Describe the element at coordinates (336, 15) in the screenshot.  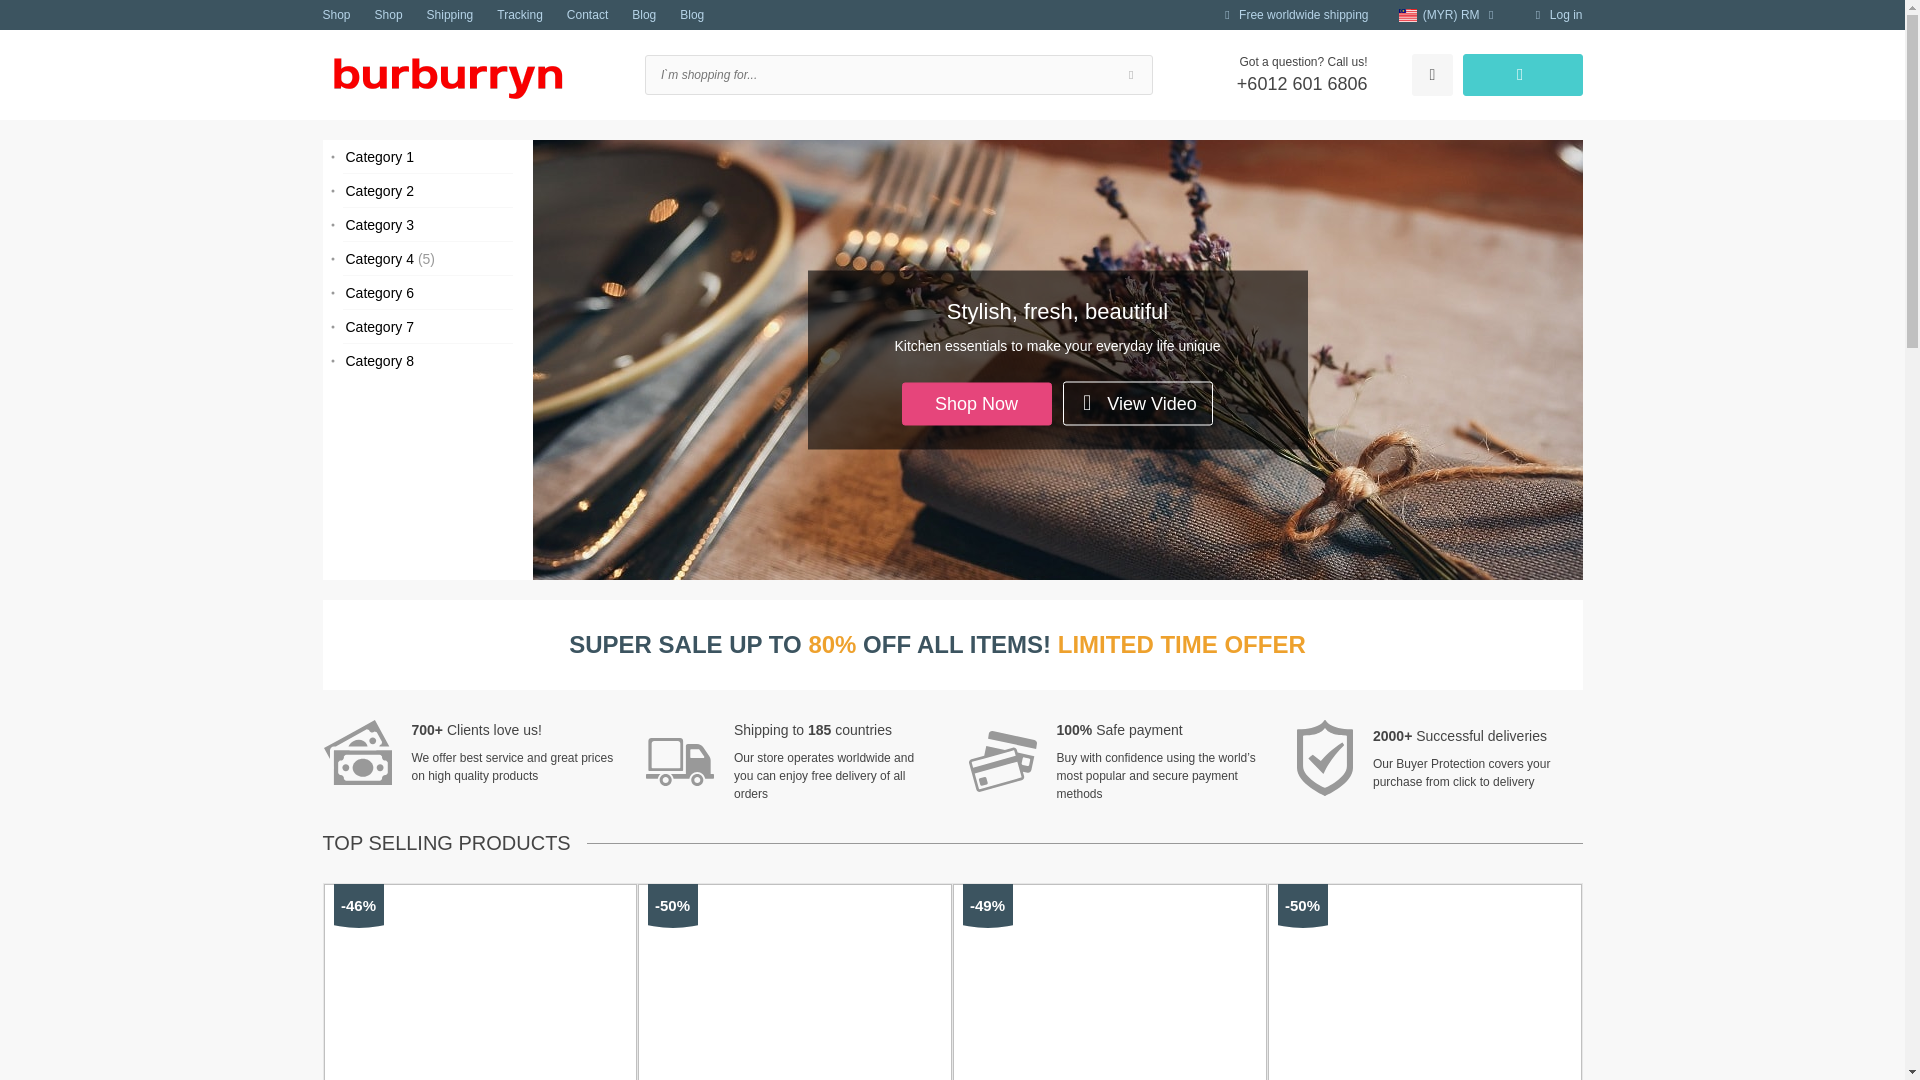
I see `Shop` at that location.